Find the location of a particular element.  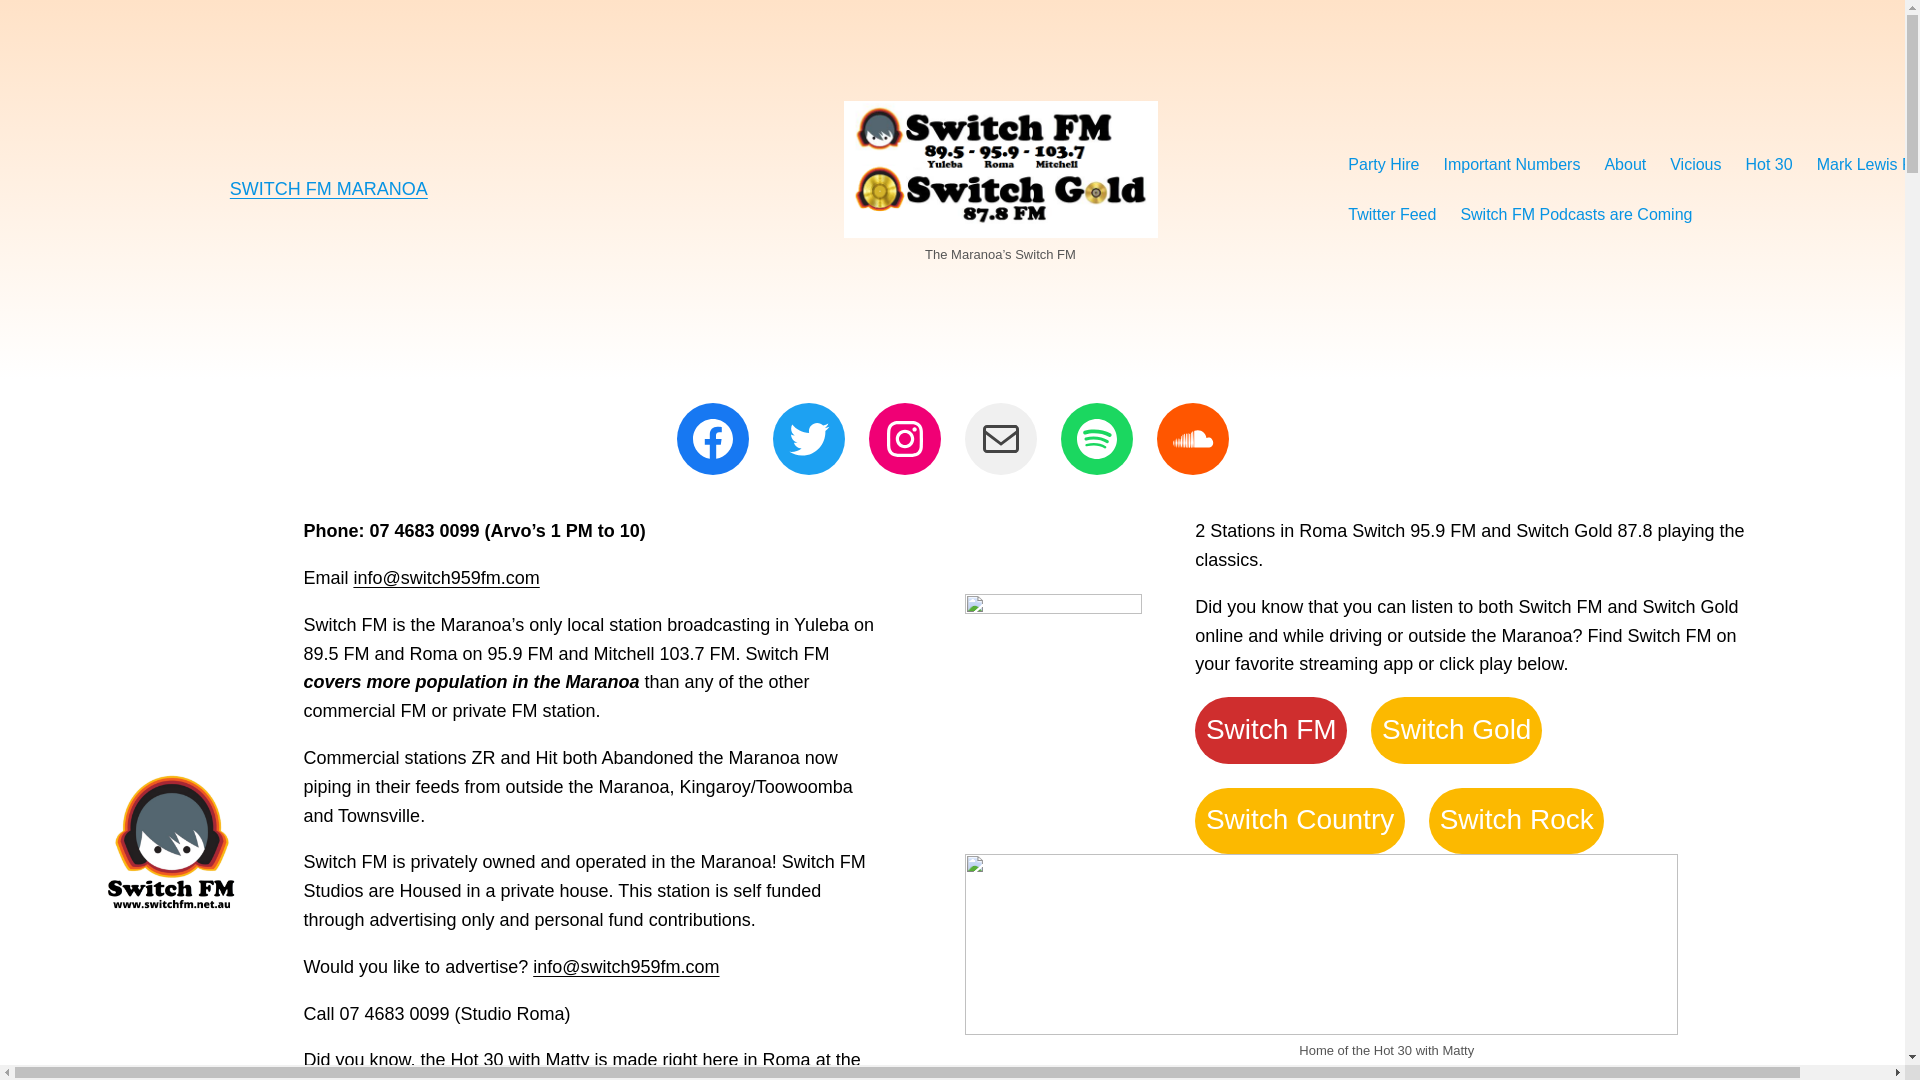

Party Hire is located at coordinates (1384, 165).